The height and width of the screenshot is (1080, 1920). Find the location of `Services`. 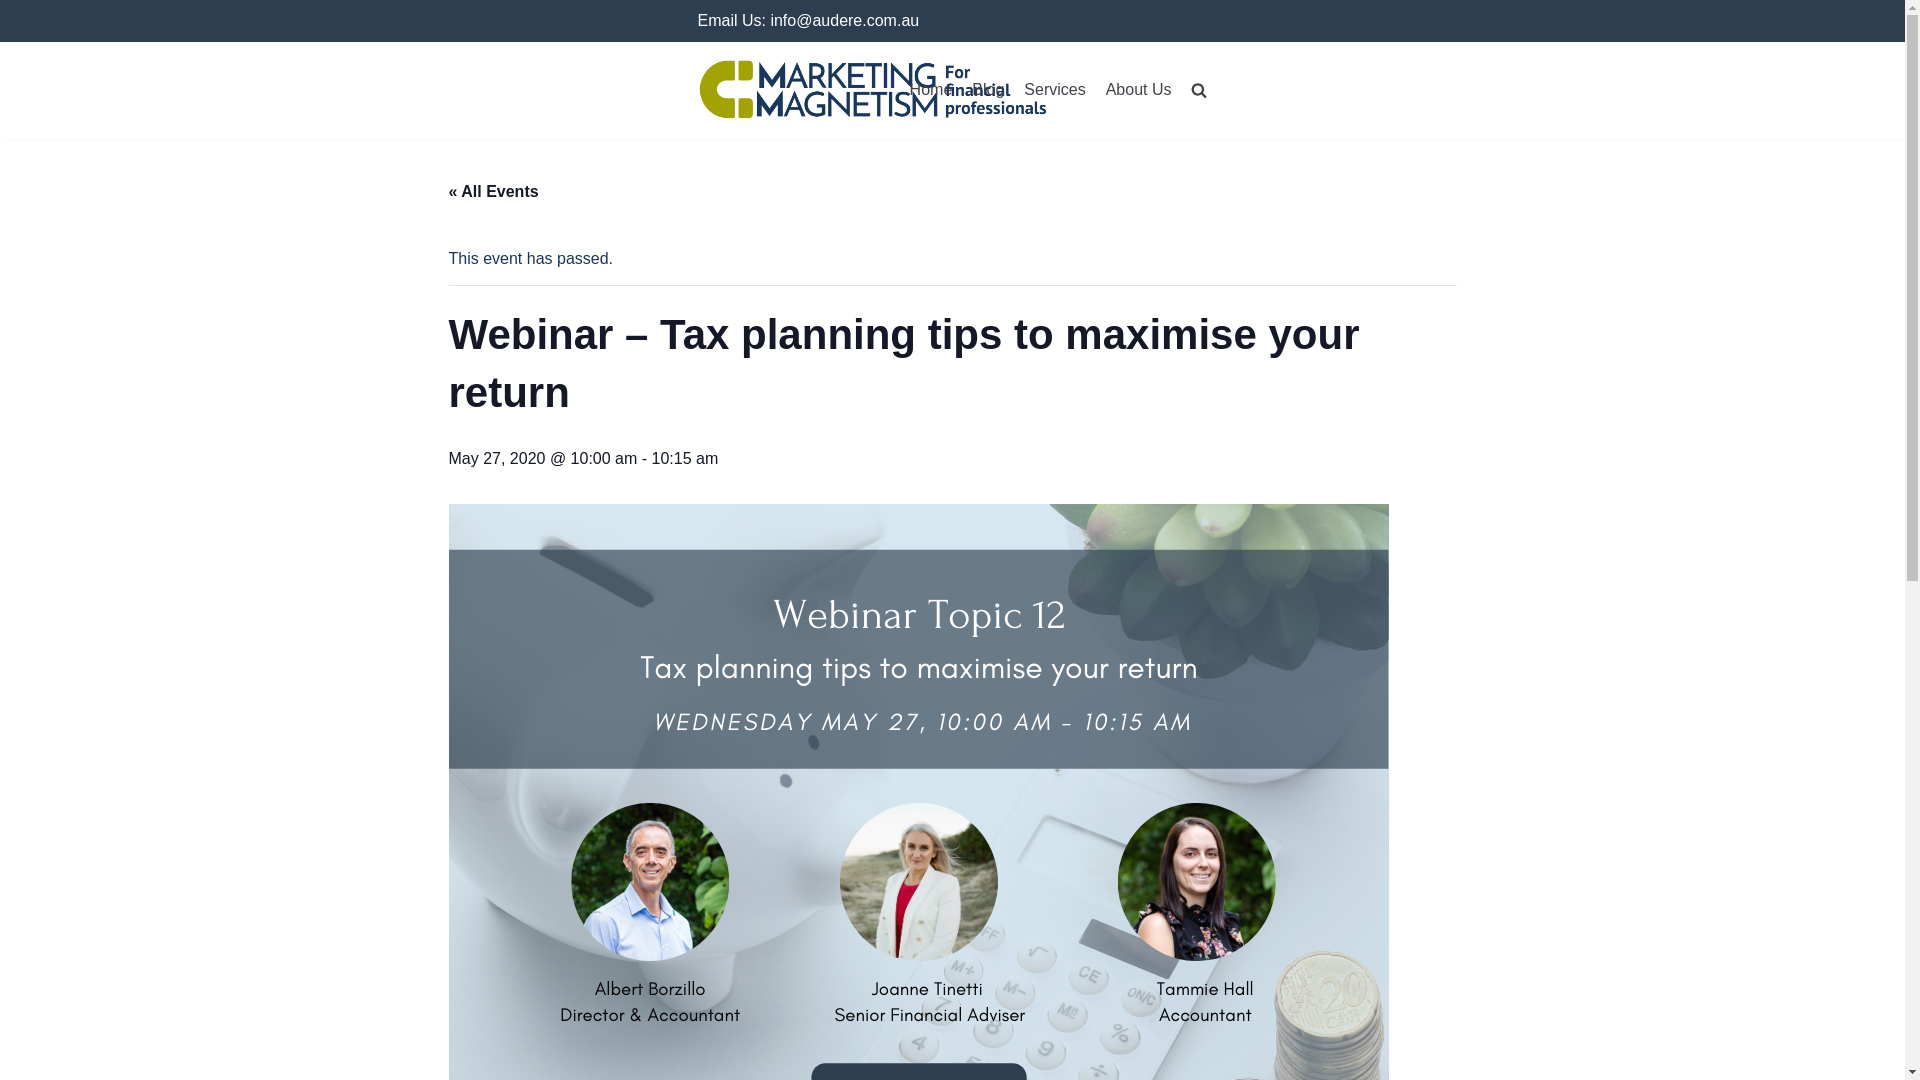

Services is located at coordinates (1054, 89).